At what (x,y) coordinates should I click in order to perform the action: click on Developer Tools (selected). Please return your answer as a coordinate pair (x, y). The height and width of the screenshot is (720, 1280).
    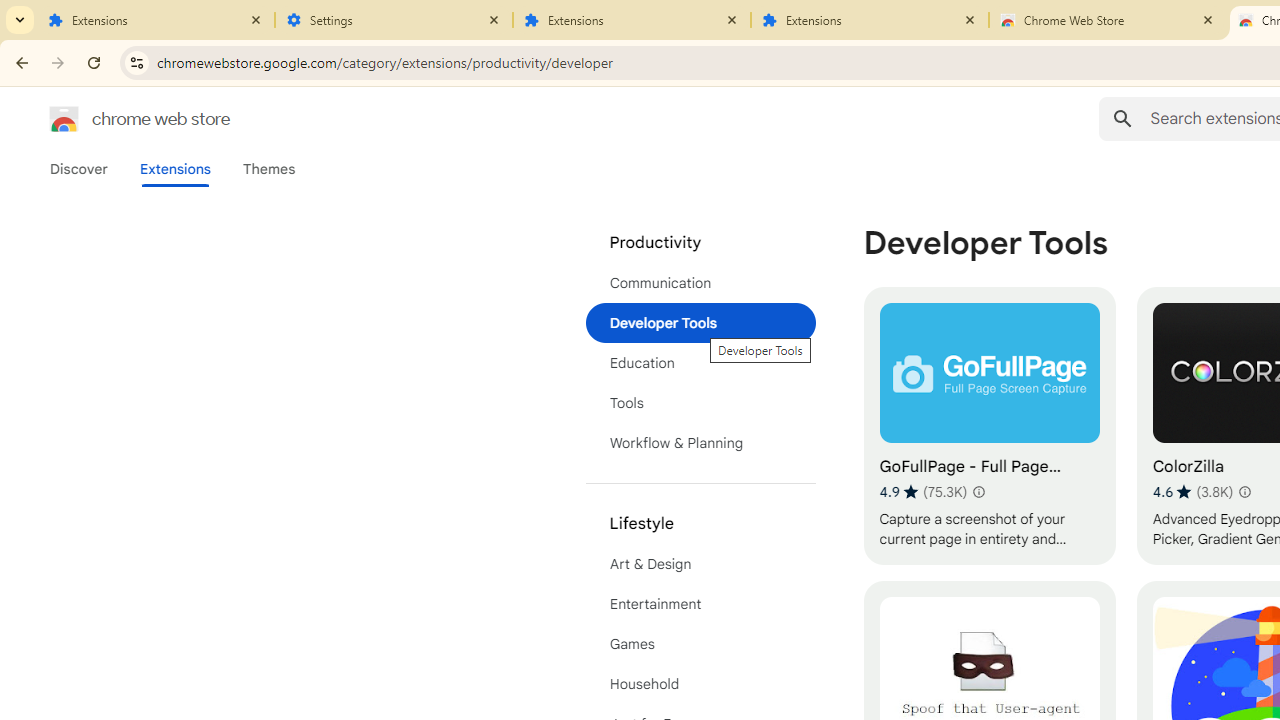
    Looking at the image, I should click on (700, 322).